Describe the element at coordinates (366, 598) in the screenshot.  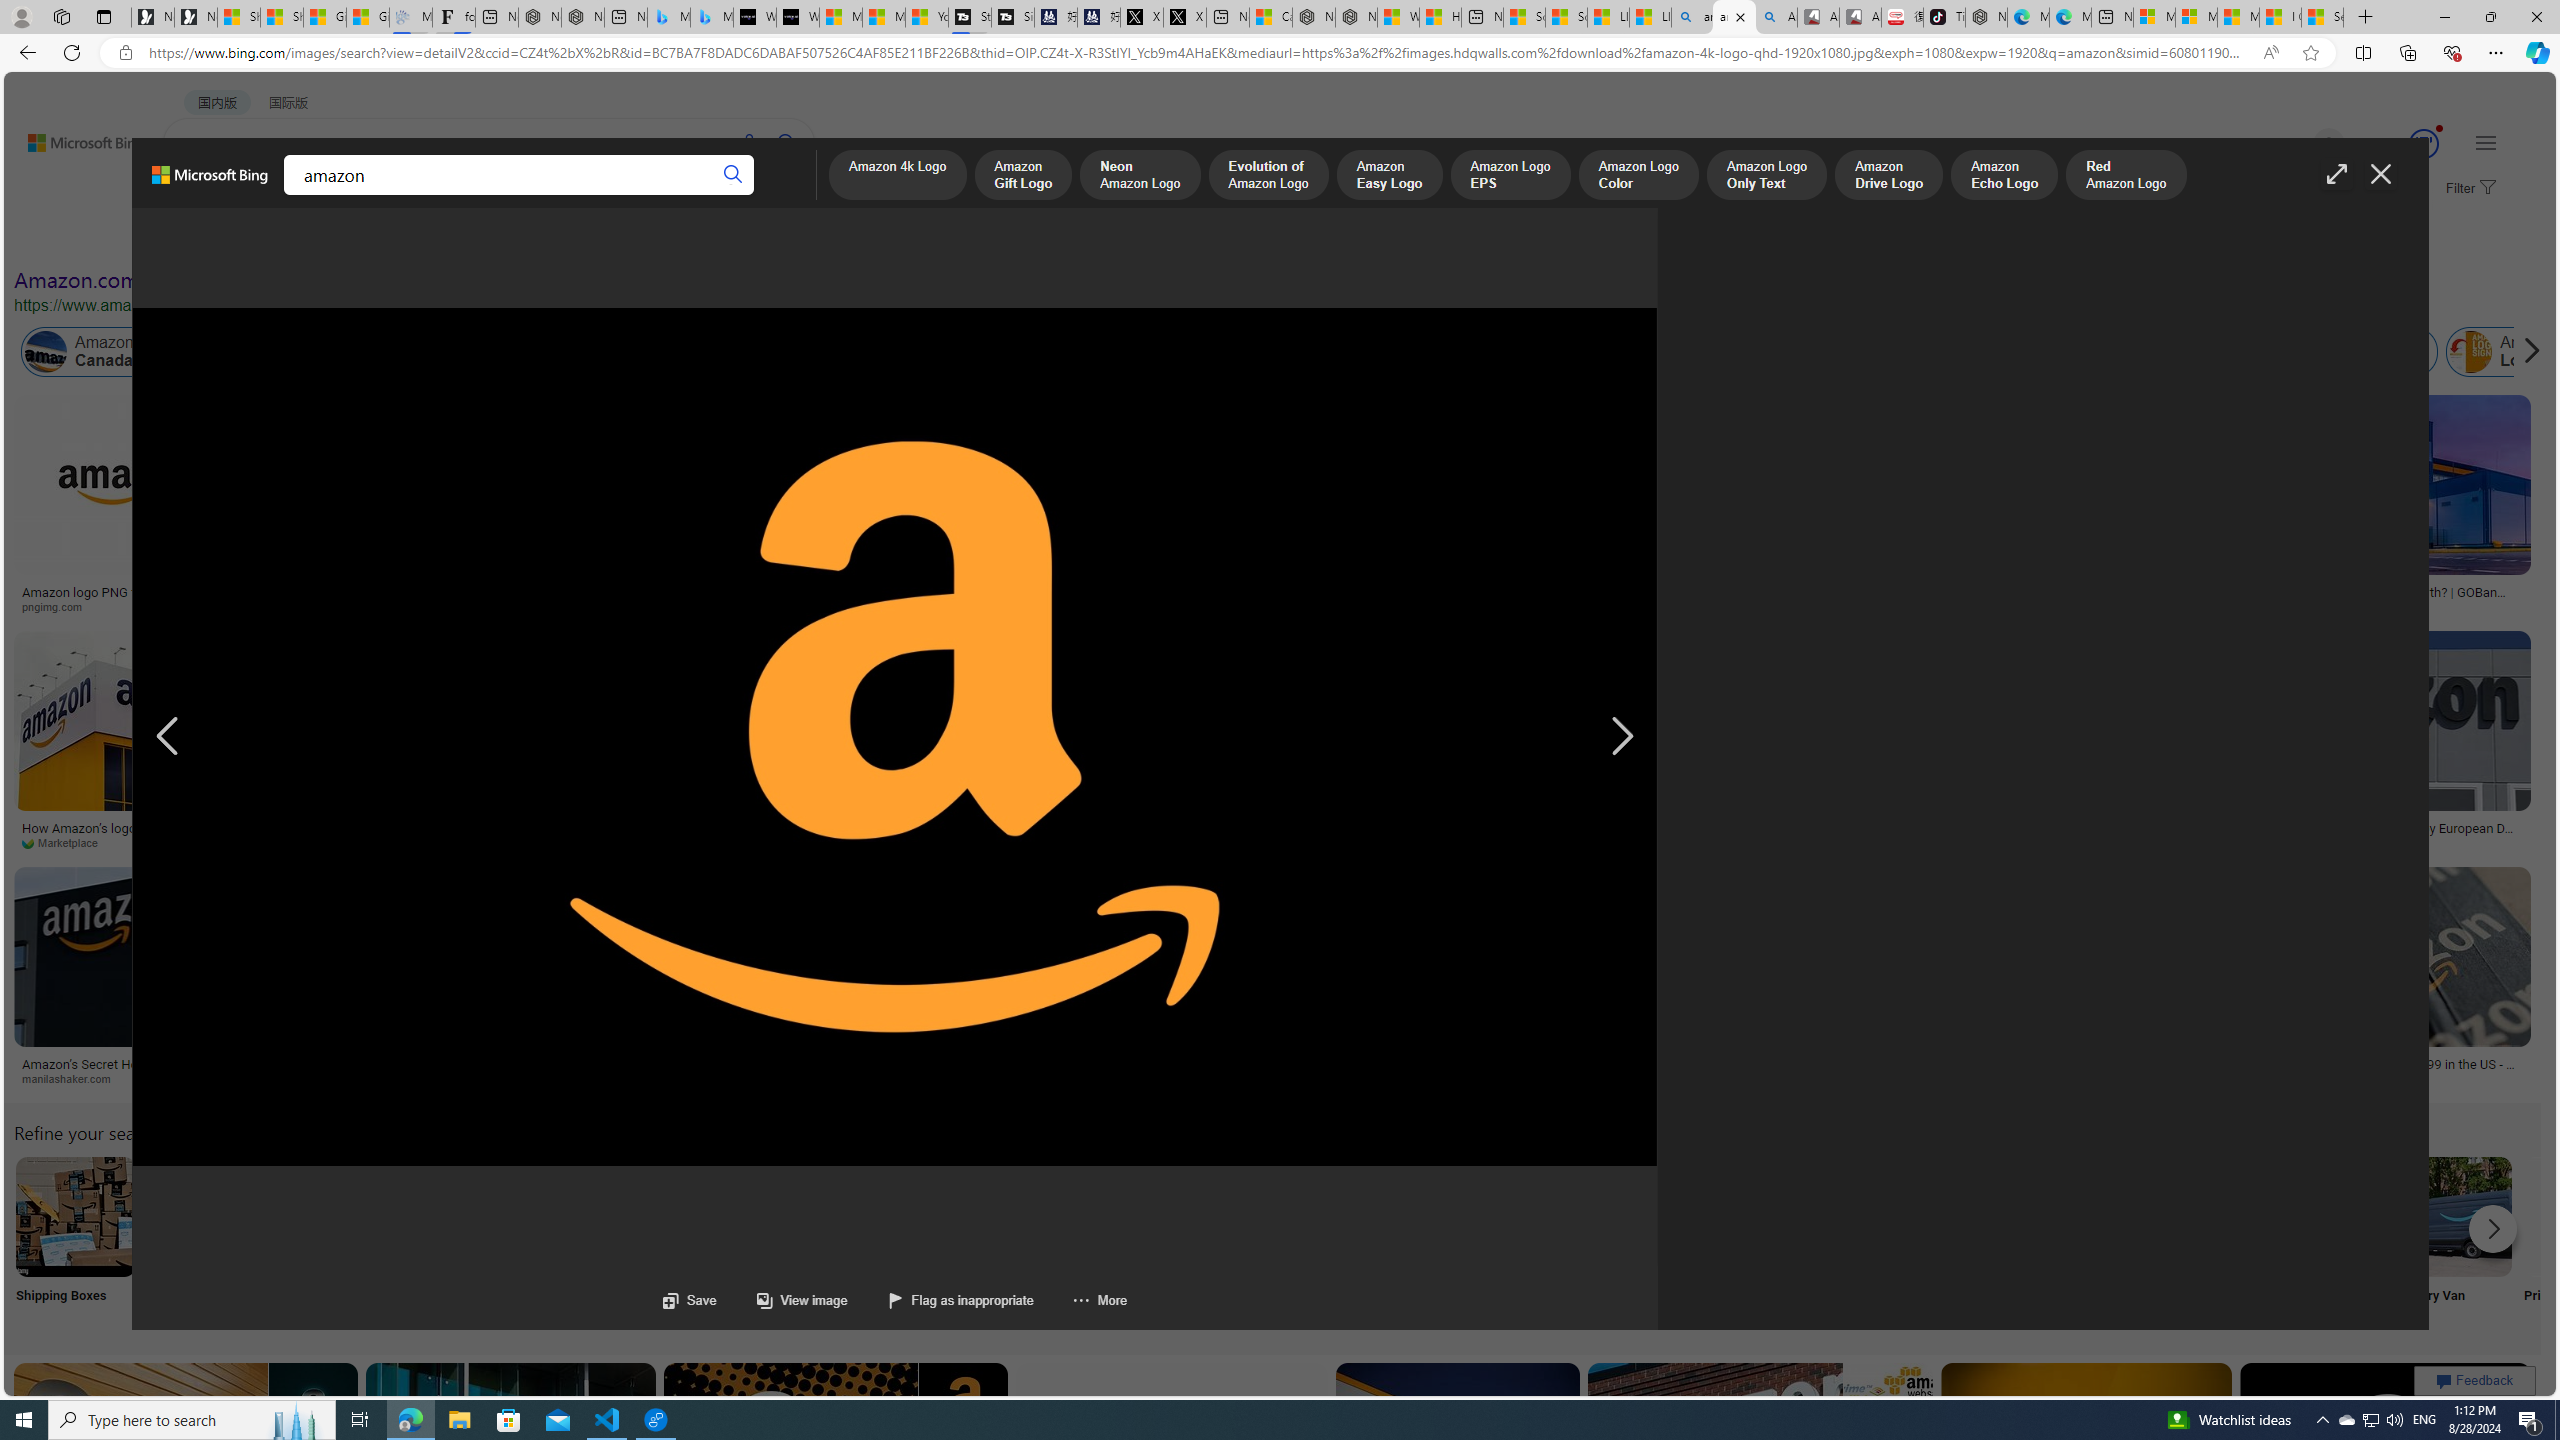
I see `Two Reasons Why Retailers Need to Leverage Amazon` at that location.